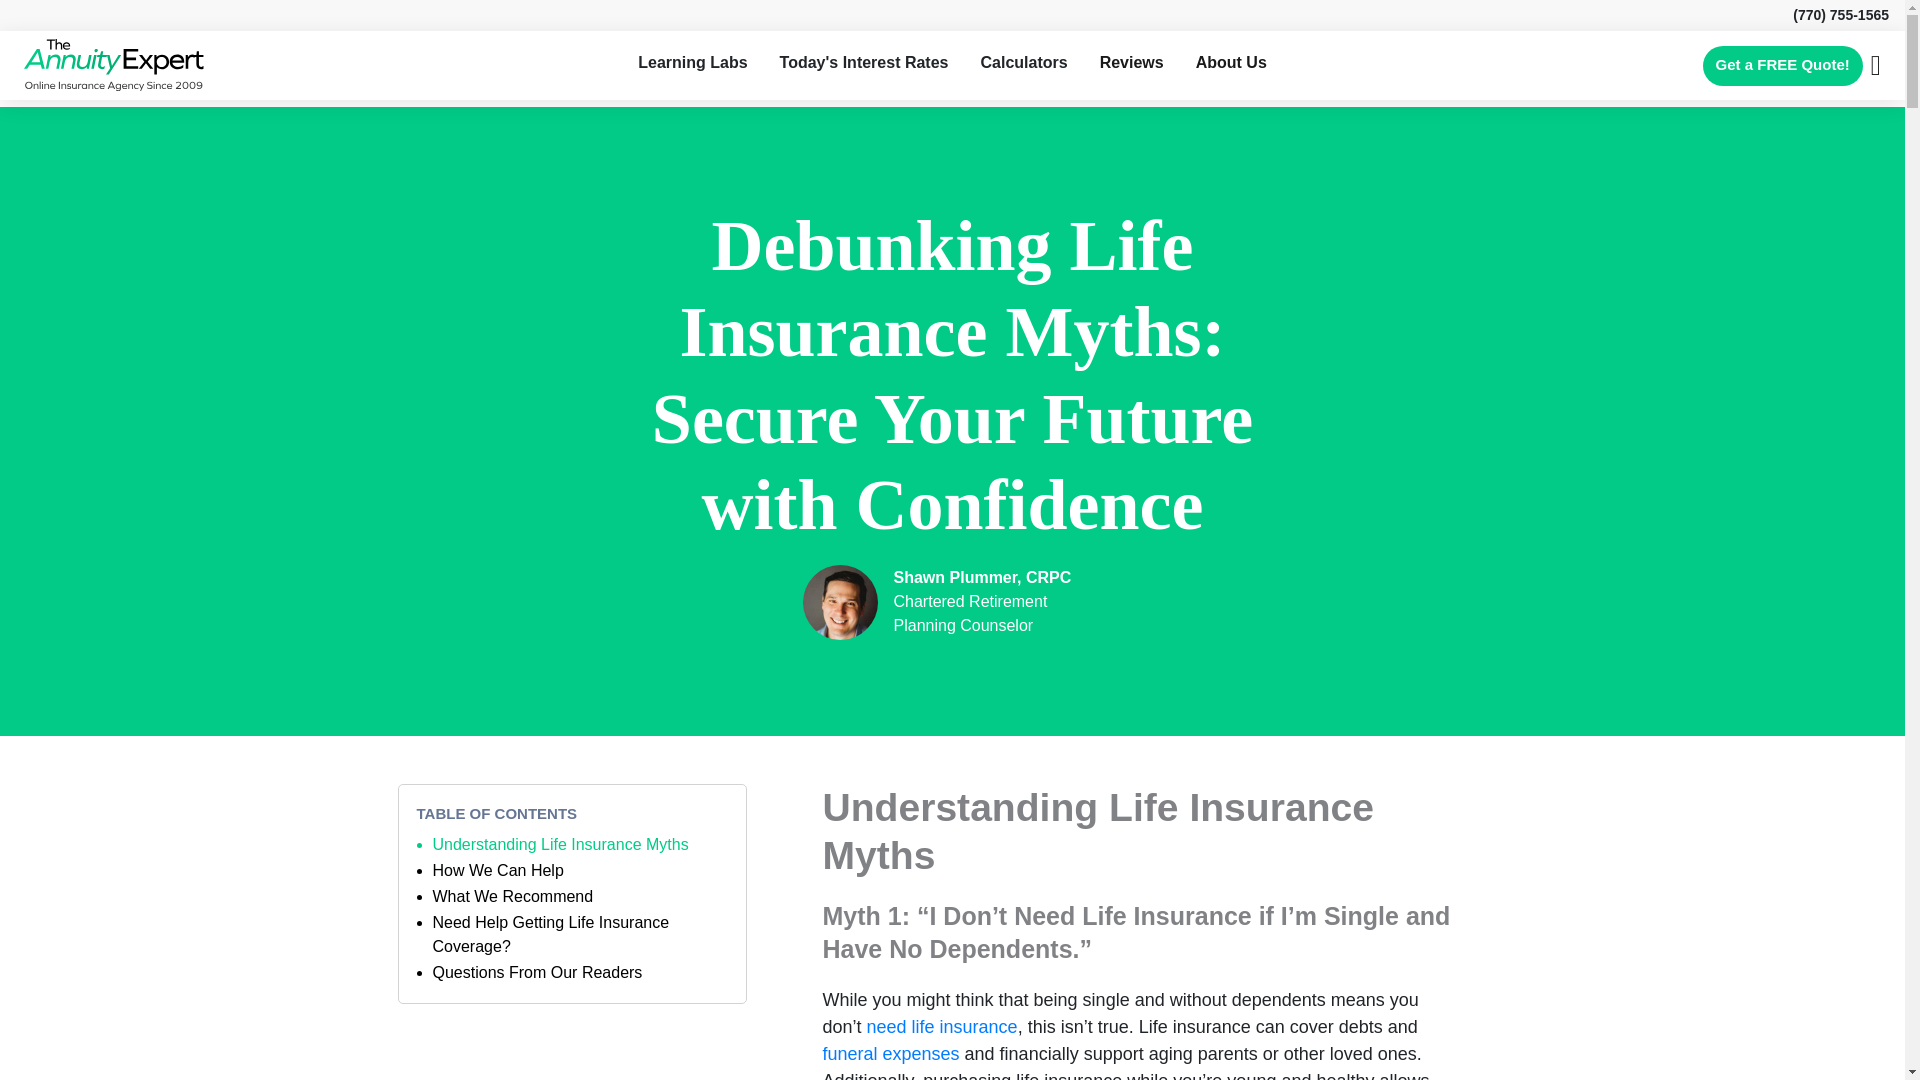 Image resolution: width=1920 pixels, height=1080 pixels. I want to click on About Us, so click(1232, 62).